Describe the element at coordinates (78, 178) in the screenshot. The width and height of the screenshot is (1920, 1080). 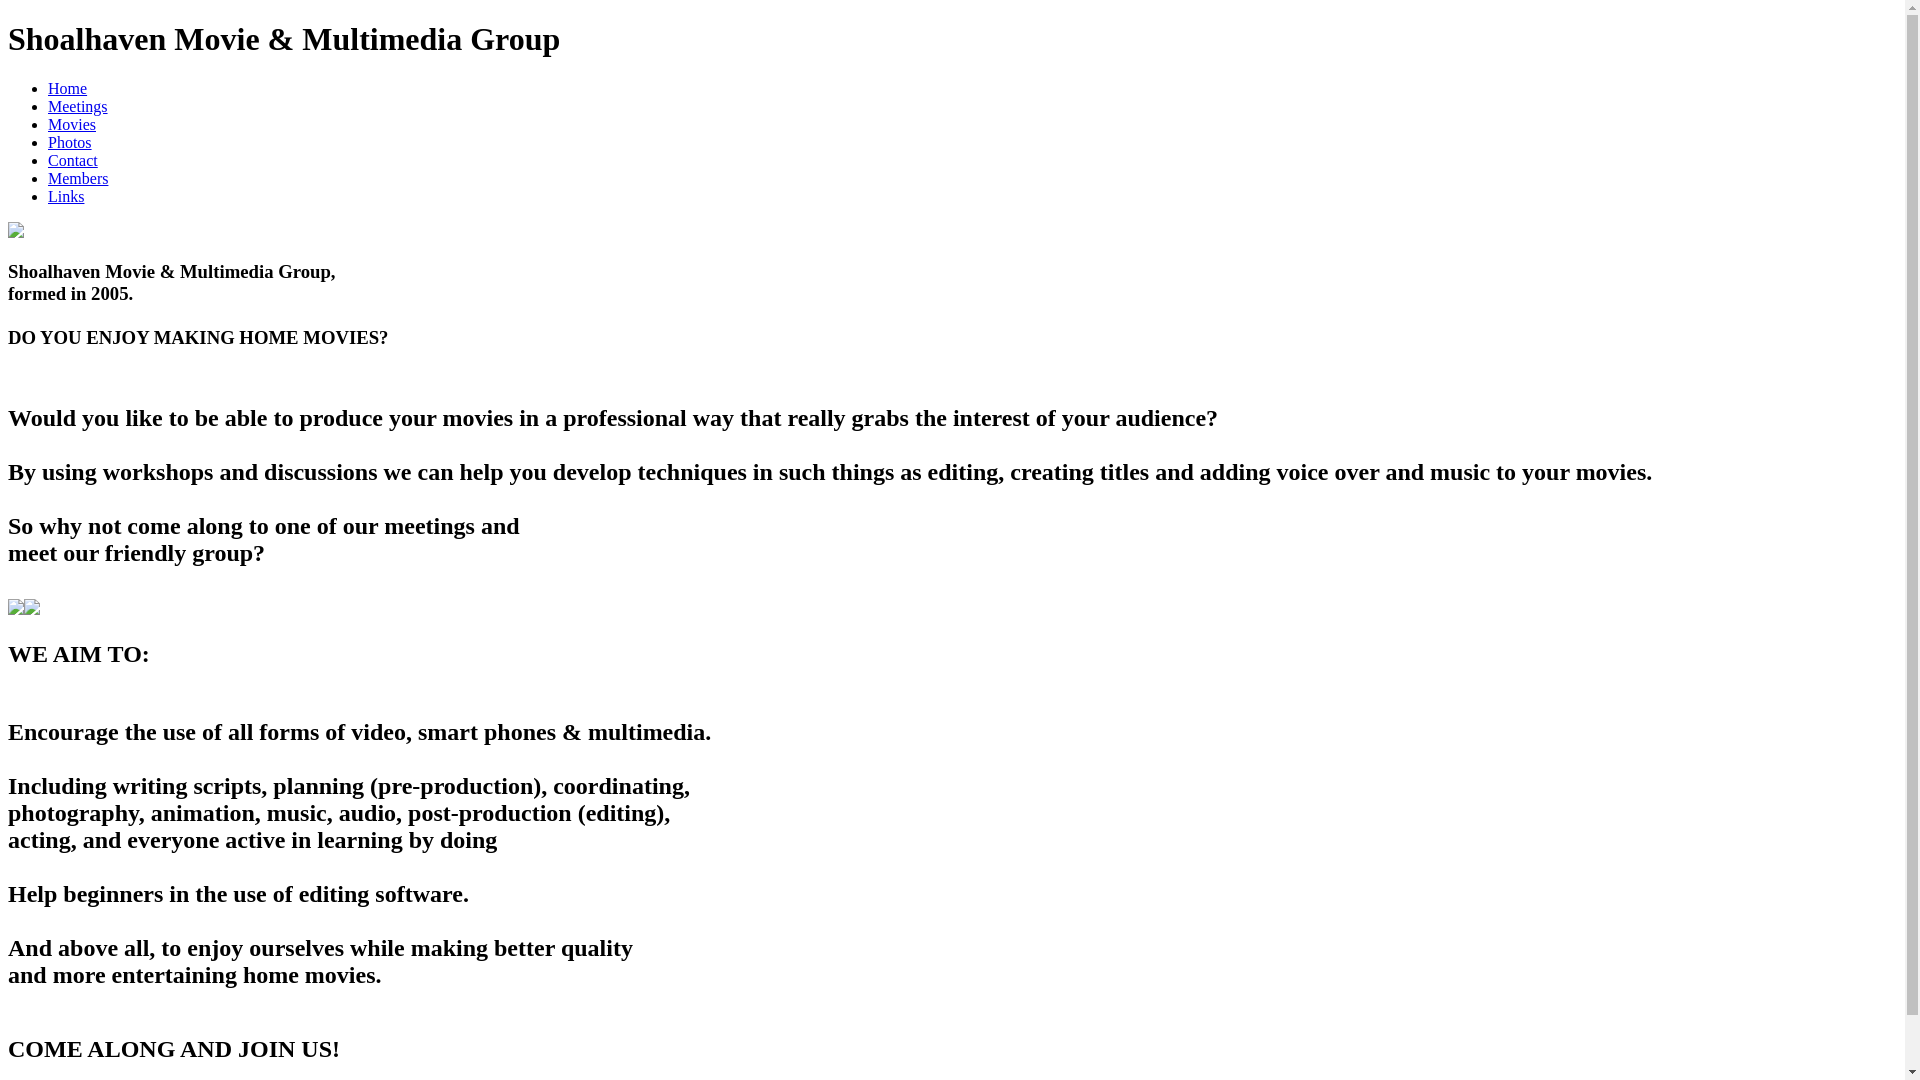
I see `Members` at that location.